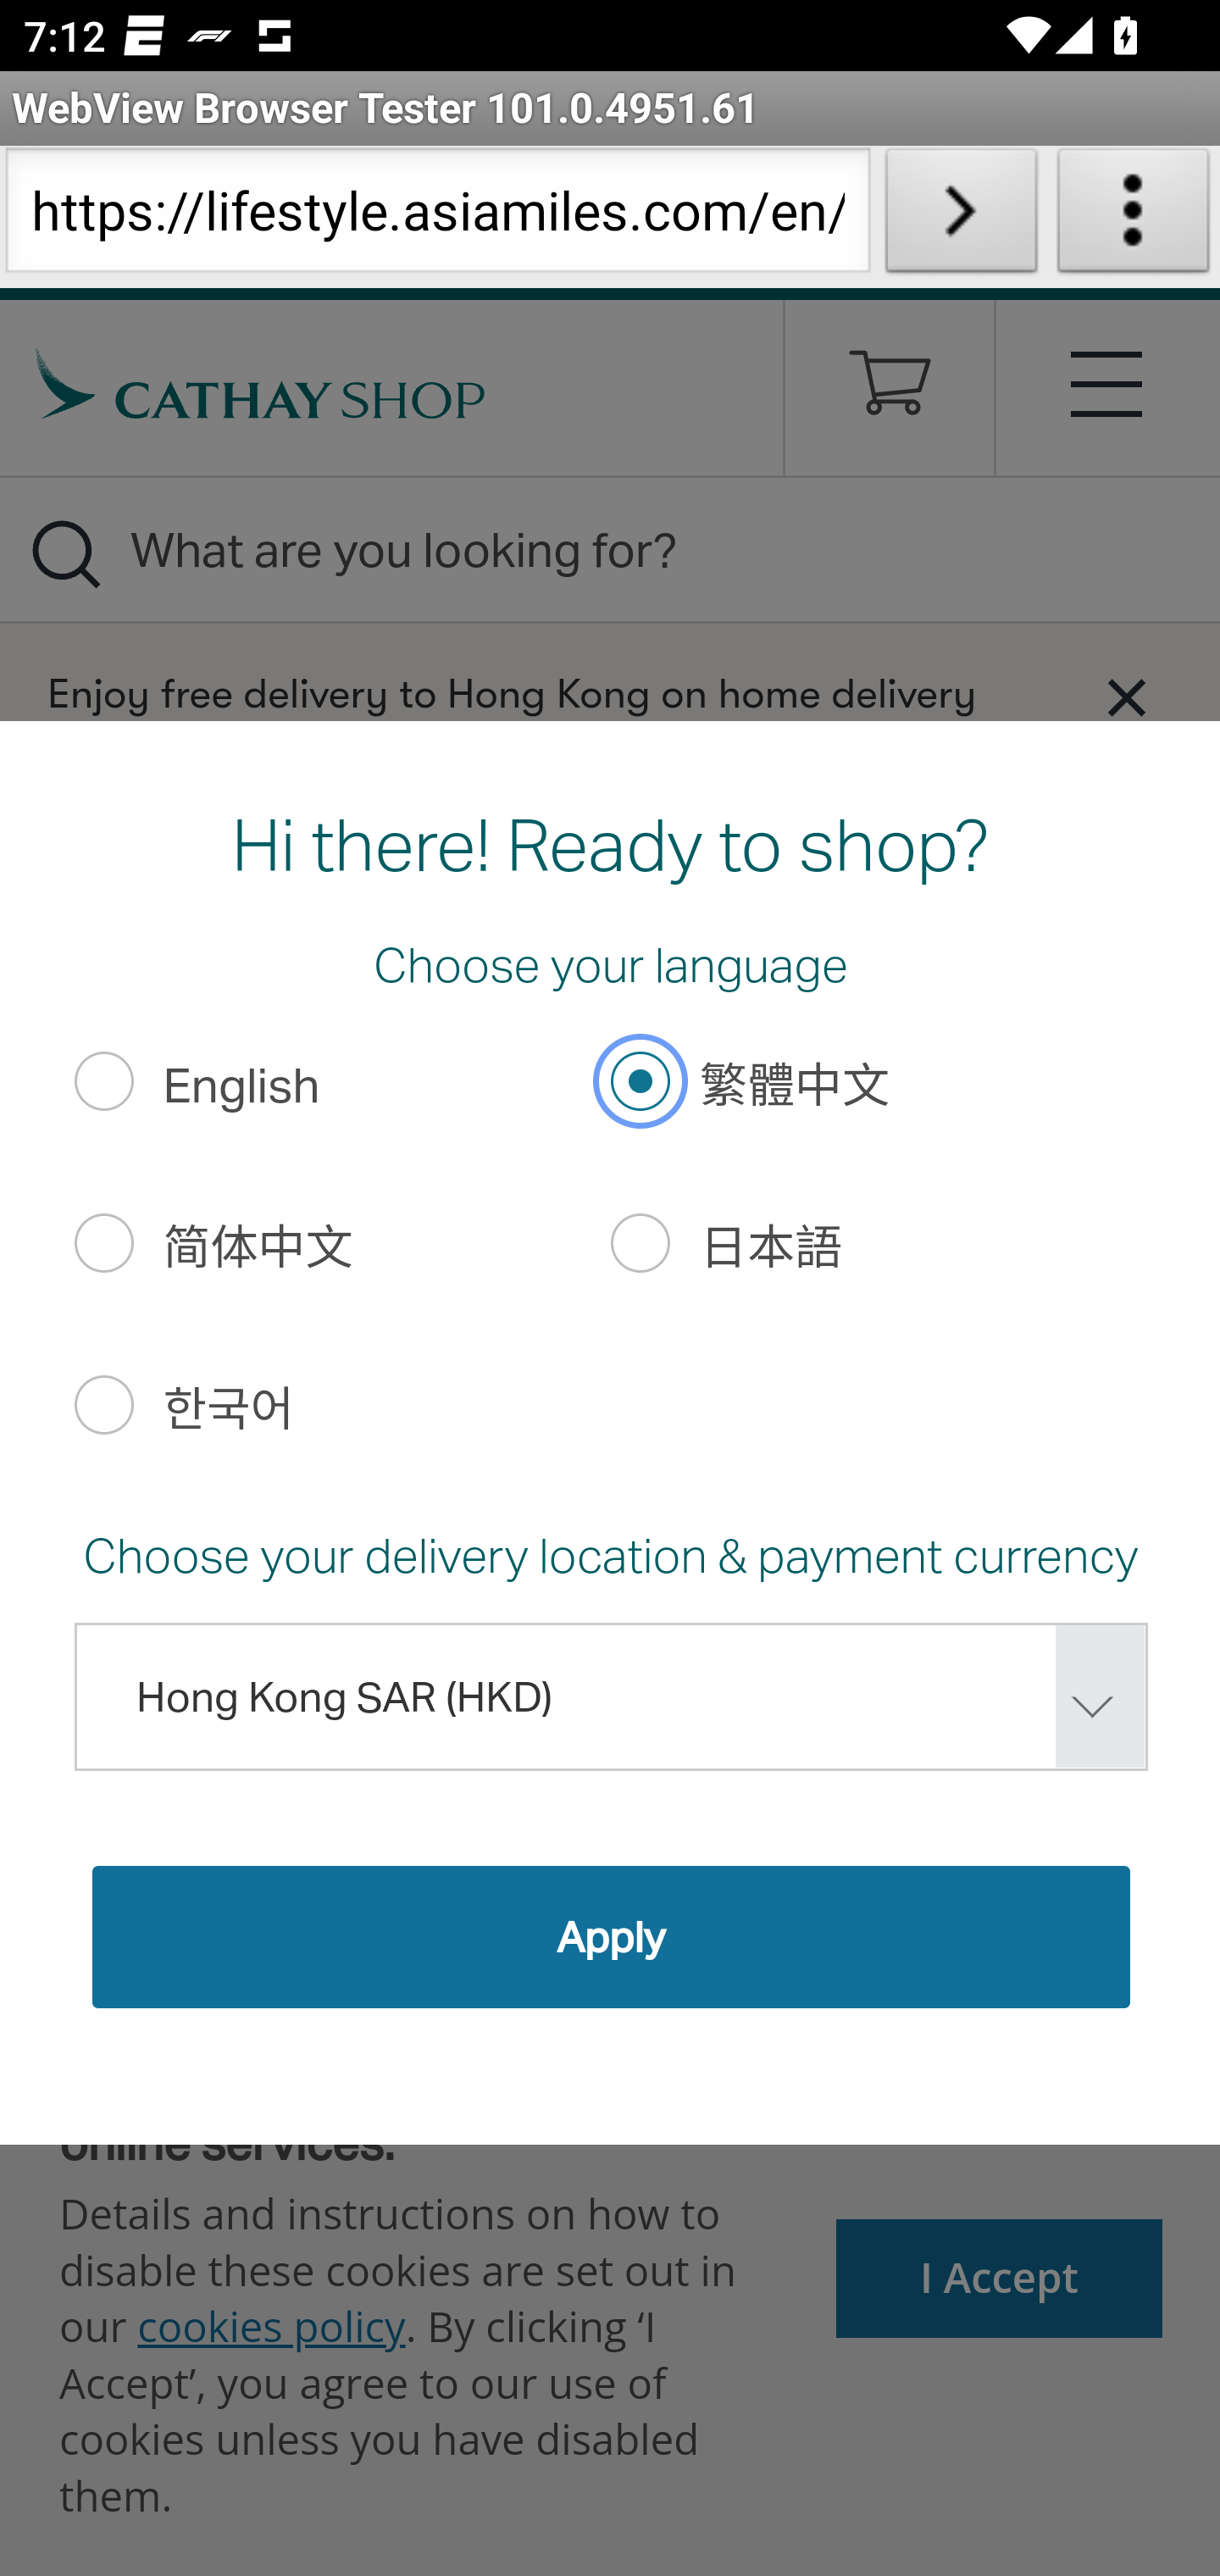  Describe the element at coordinates (610, 549) in the screenshot. I see `What are you looking for?` at that location.